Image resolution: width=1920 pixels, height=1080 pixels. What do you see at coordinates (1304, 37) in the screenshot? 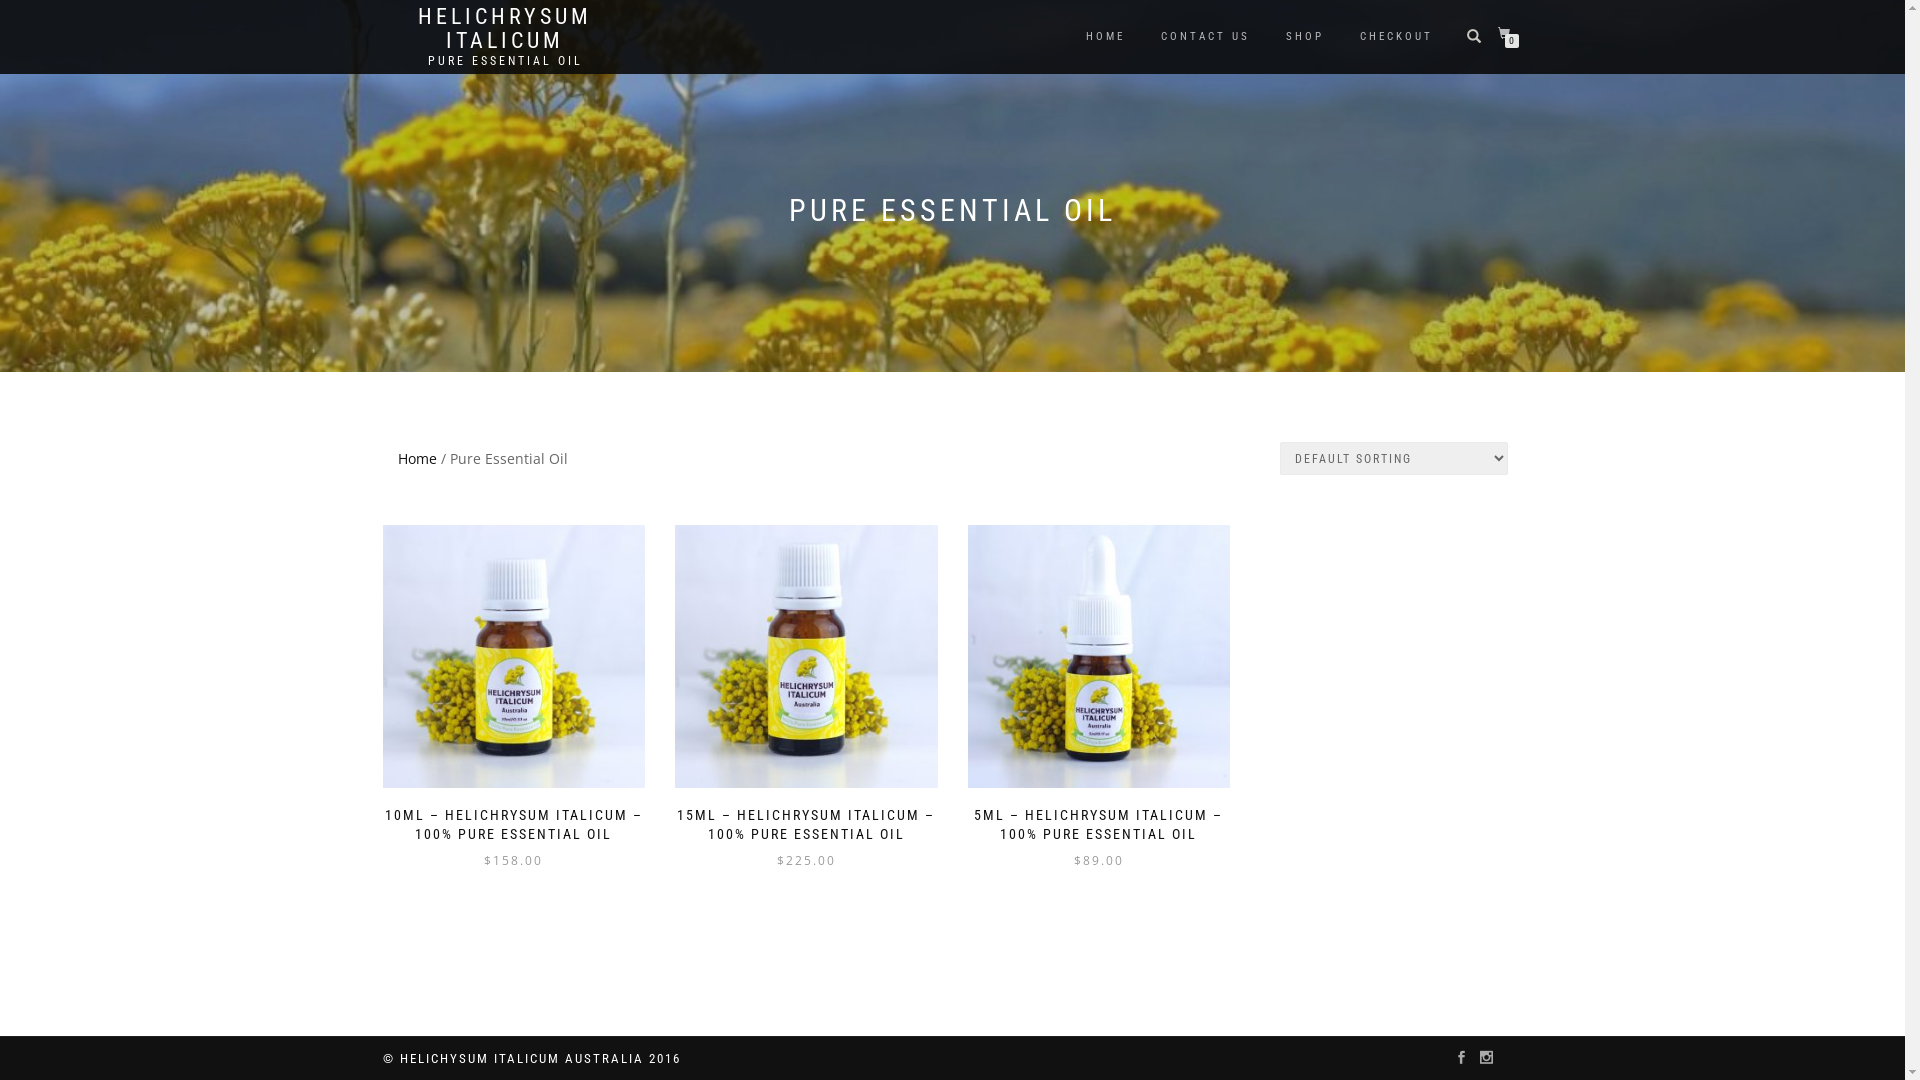
I see `SHOP` at bounding box center [1304, 37].